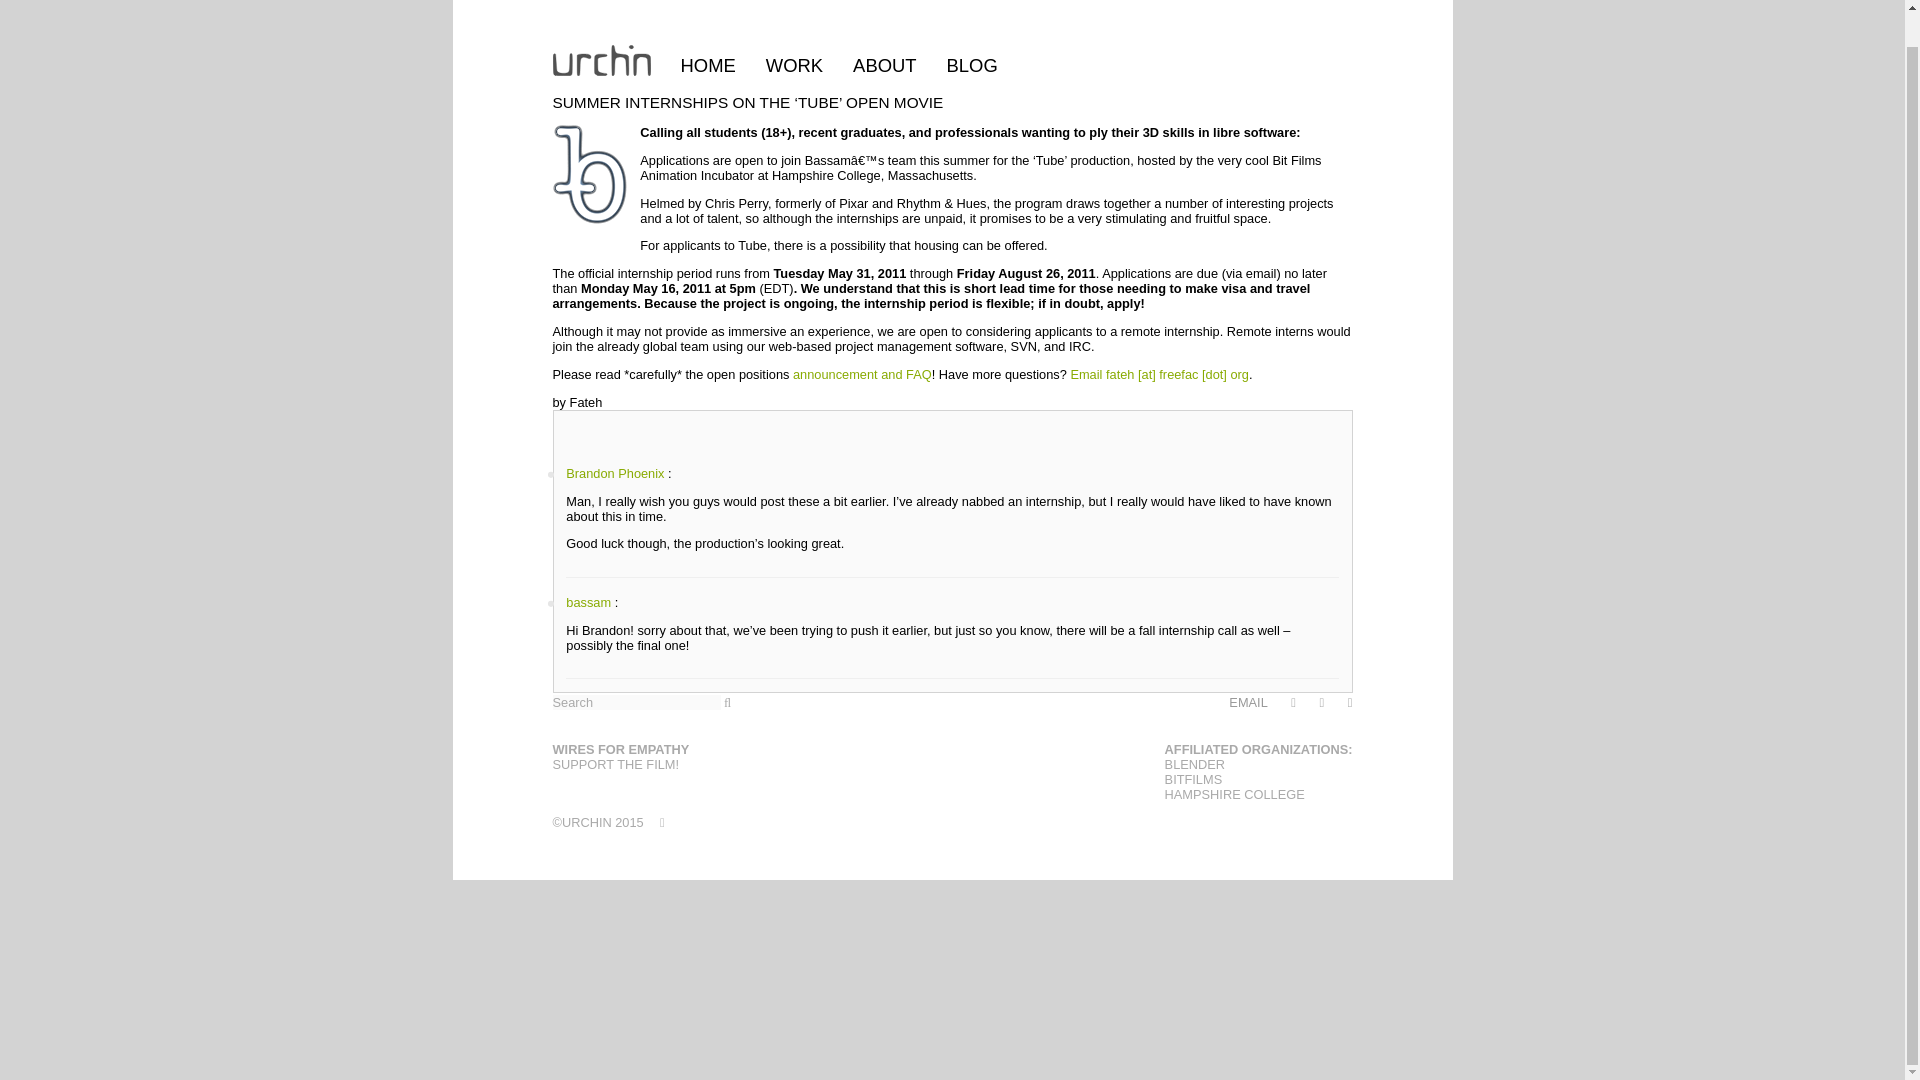 The height and width of the screenshot is (1080, 1920). Describe the element at coordinates (620, 749) in the screenshot. I see `WIRES FOR EMPATHY` at that location.